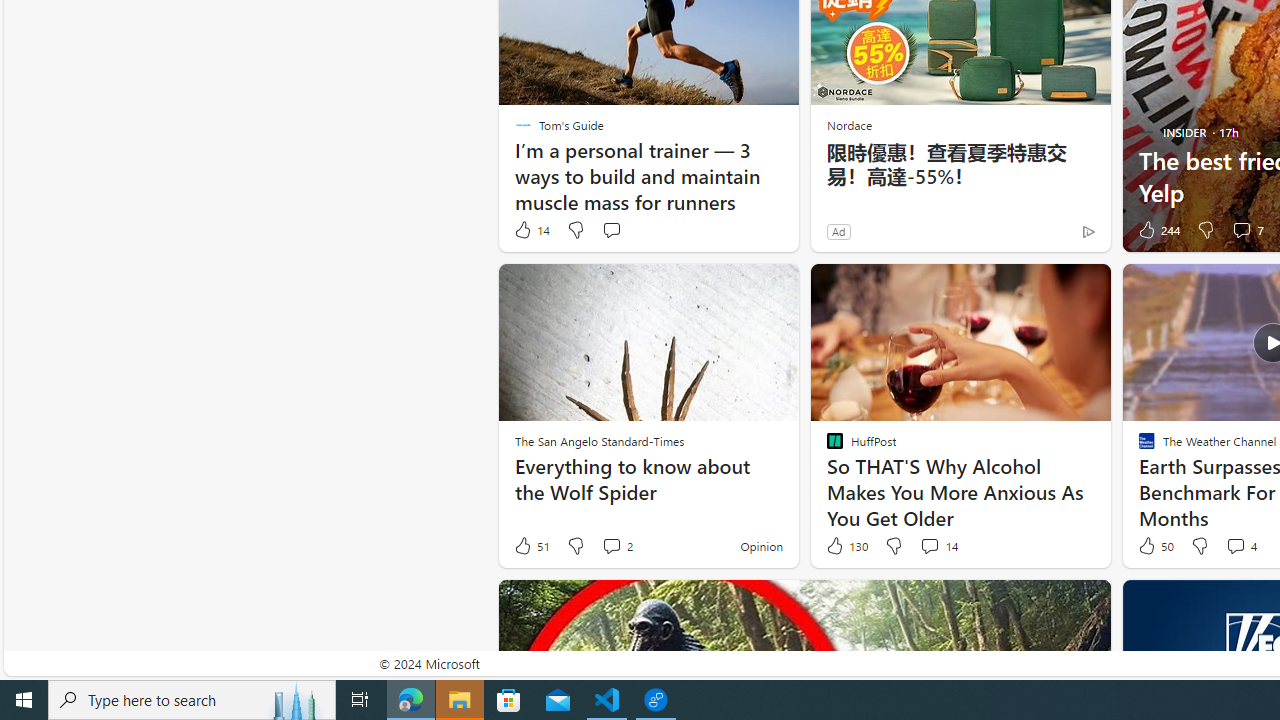 This screenshot has width=1280, height=720. Describe the element at coordinates (1241, 230) in the screenshot. I see `View comments 7 Comment` at that location.